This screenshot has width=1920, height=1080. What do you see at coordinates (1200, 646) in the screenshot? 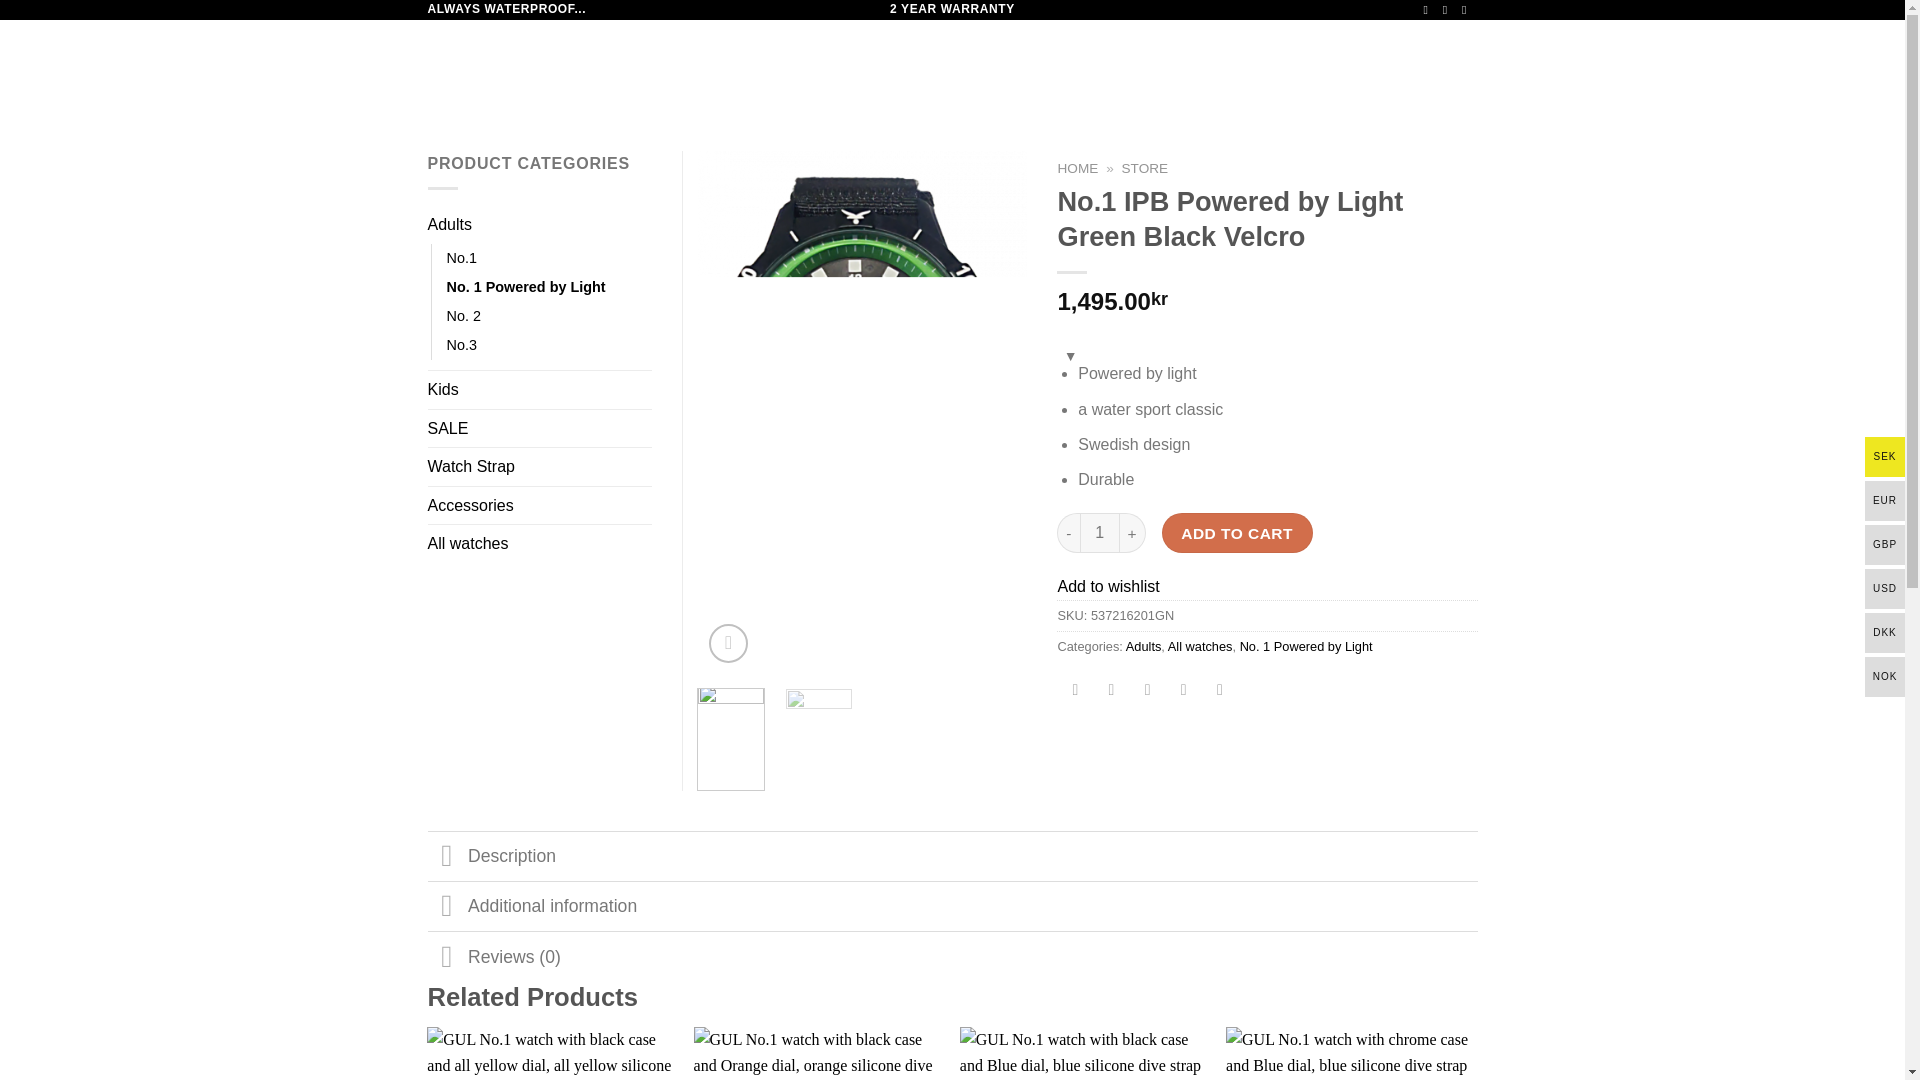
I see `All watches` at bounding box center [1200, 646].